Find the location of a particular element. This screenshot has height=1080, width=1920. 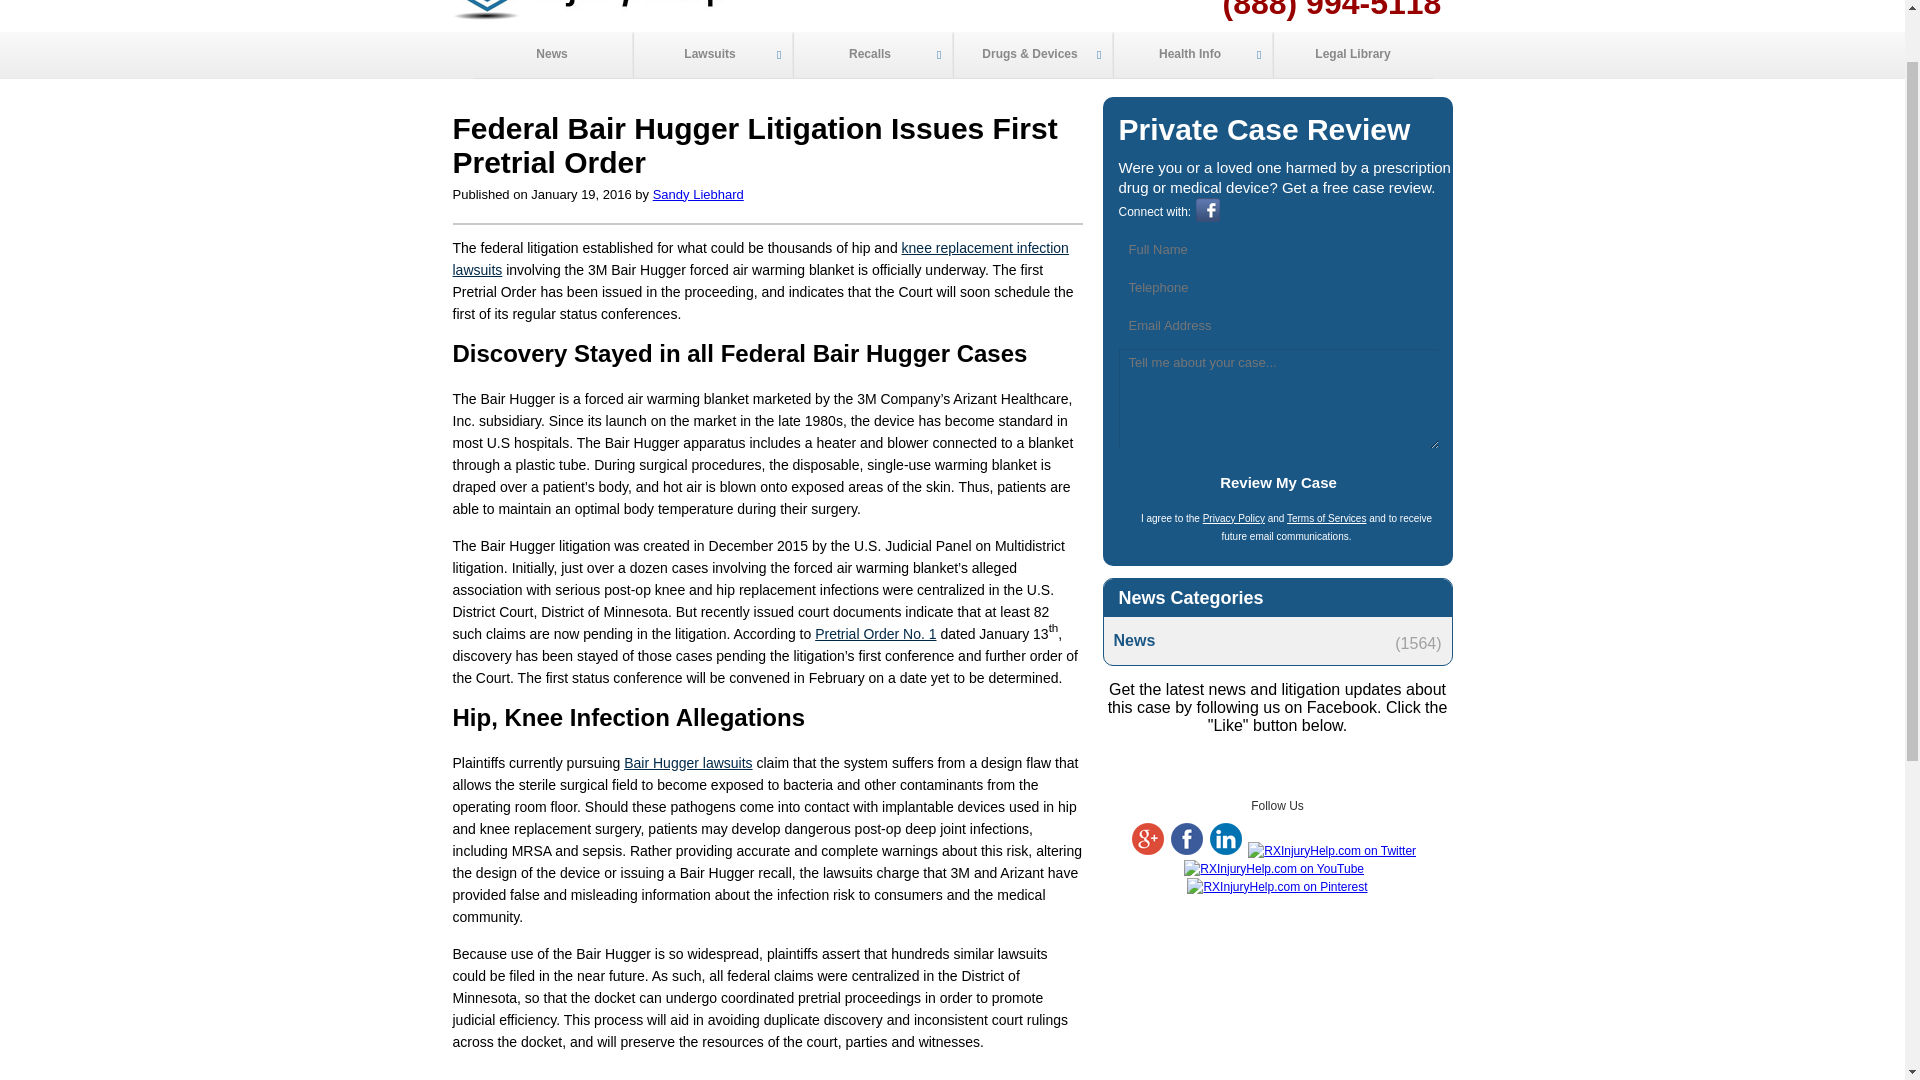

Legal Library is located at coordinates (1352, 55).